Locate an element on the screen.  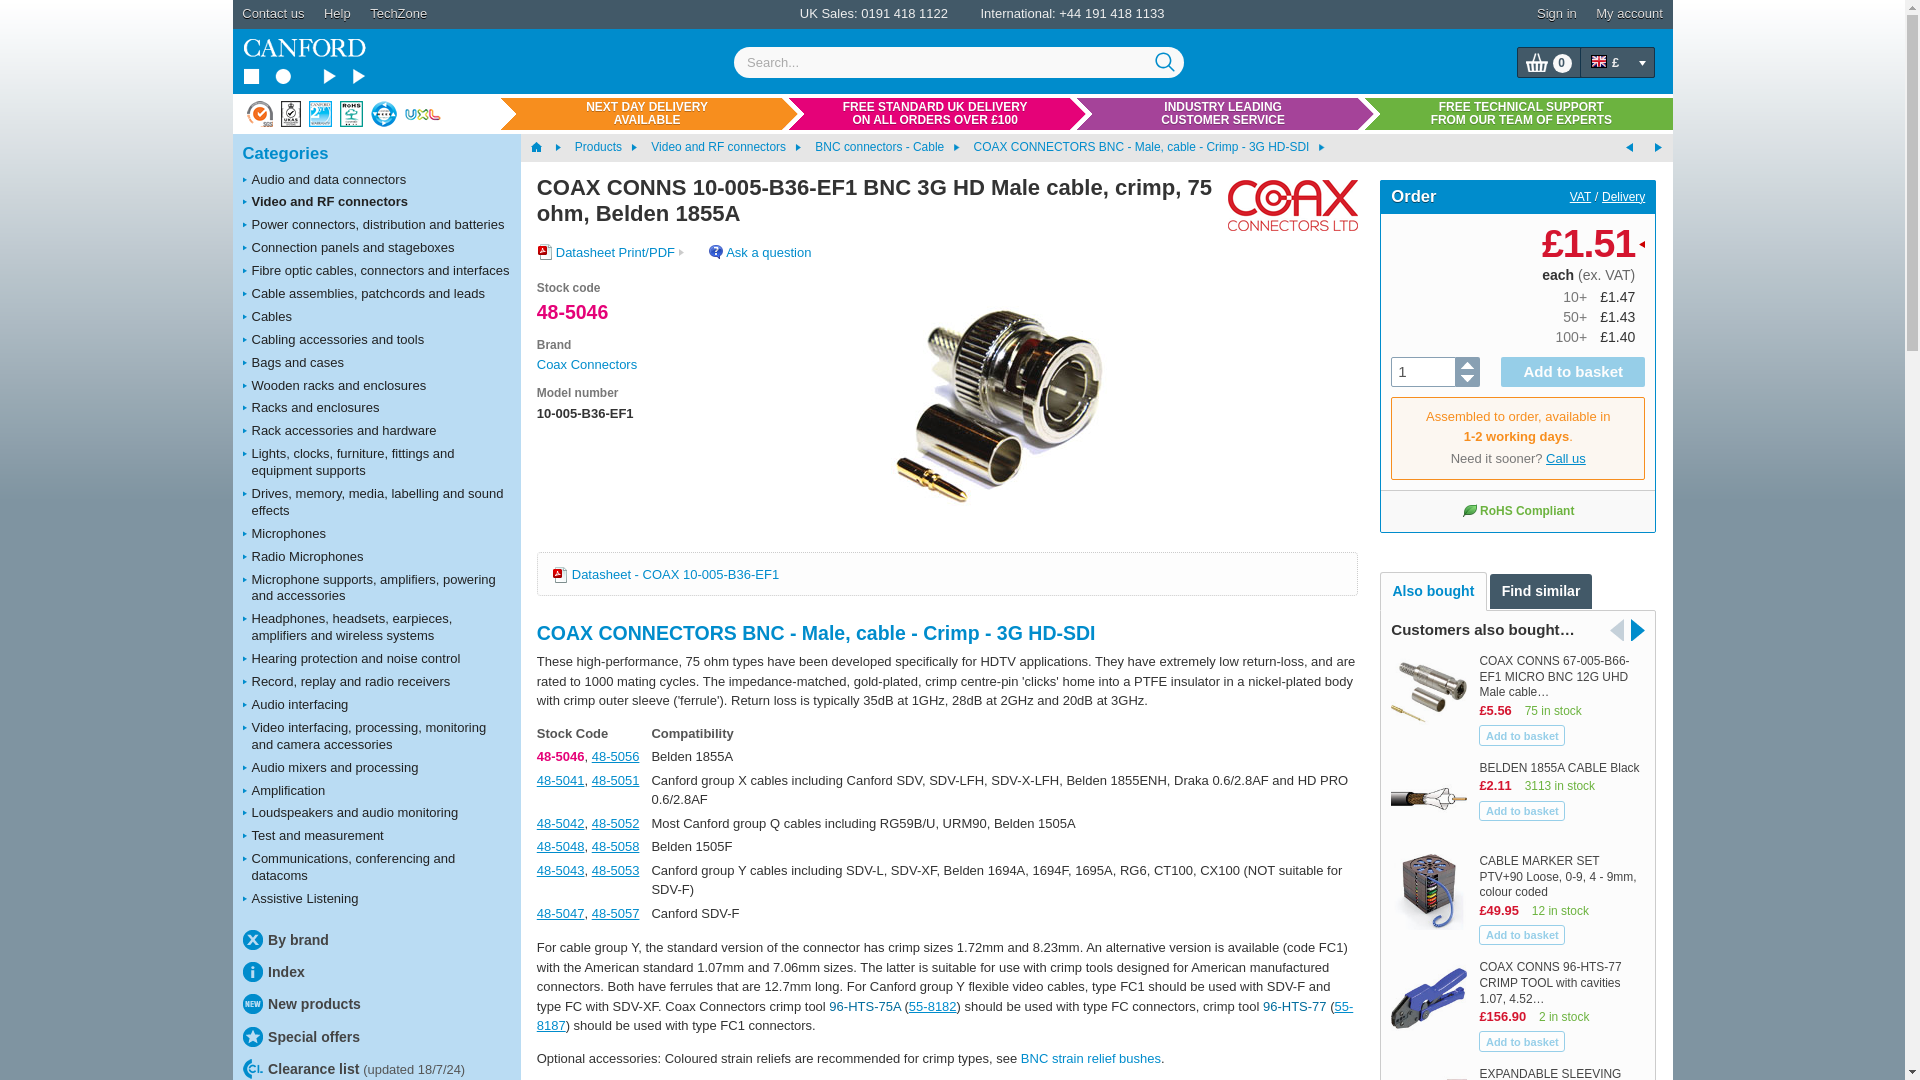
Rack accessories and hardware is located at coordinates (376, 431).